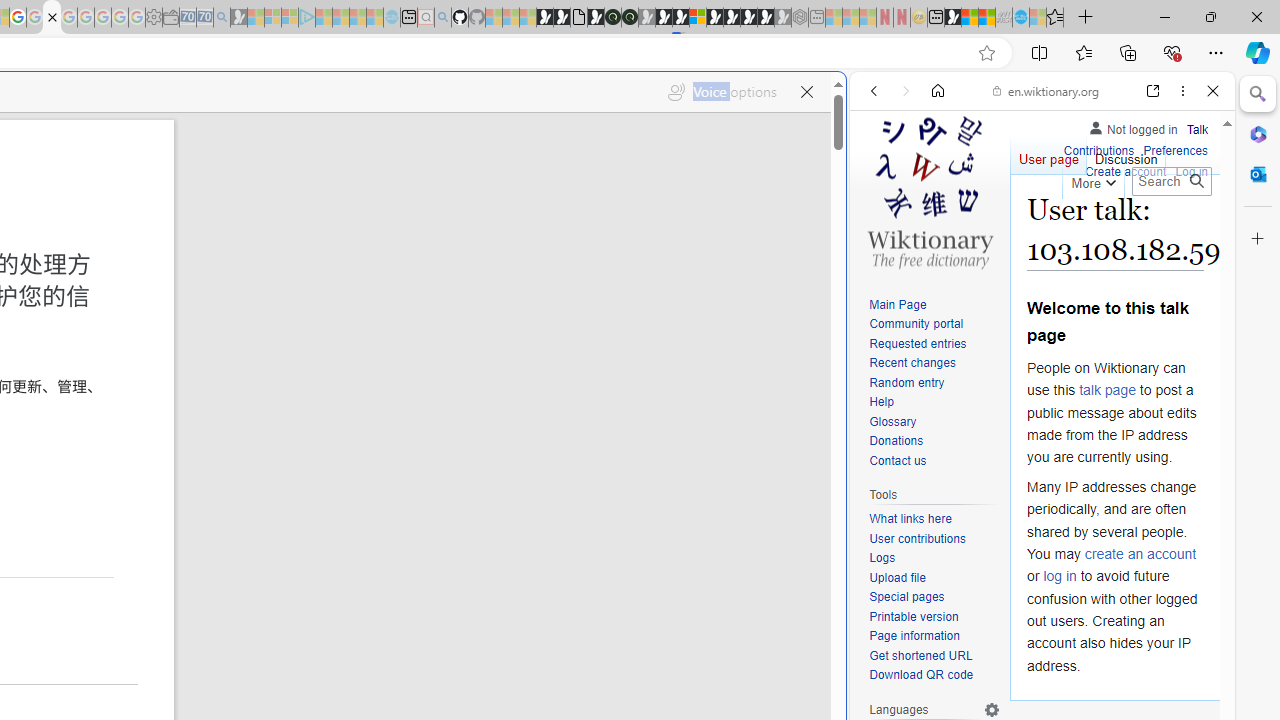  Describe the element at coordinates (914, 636) in the screenshot. I see `Page information` at that location.